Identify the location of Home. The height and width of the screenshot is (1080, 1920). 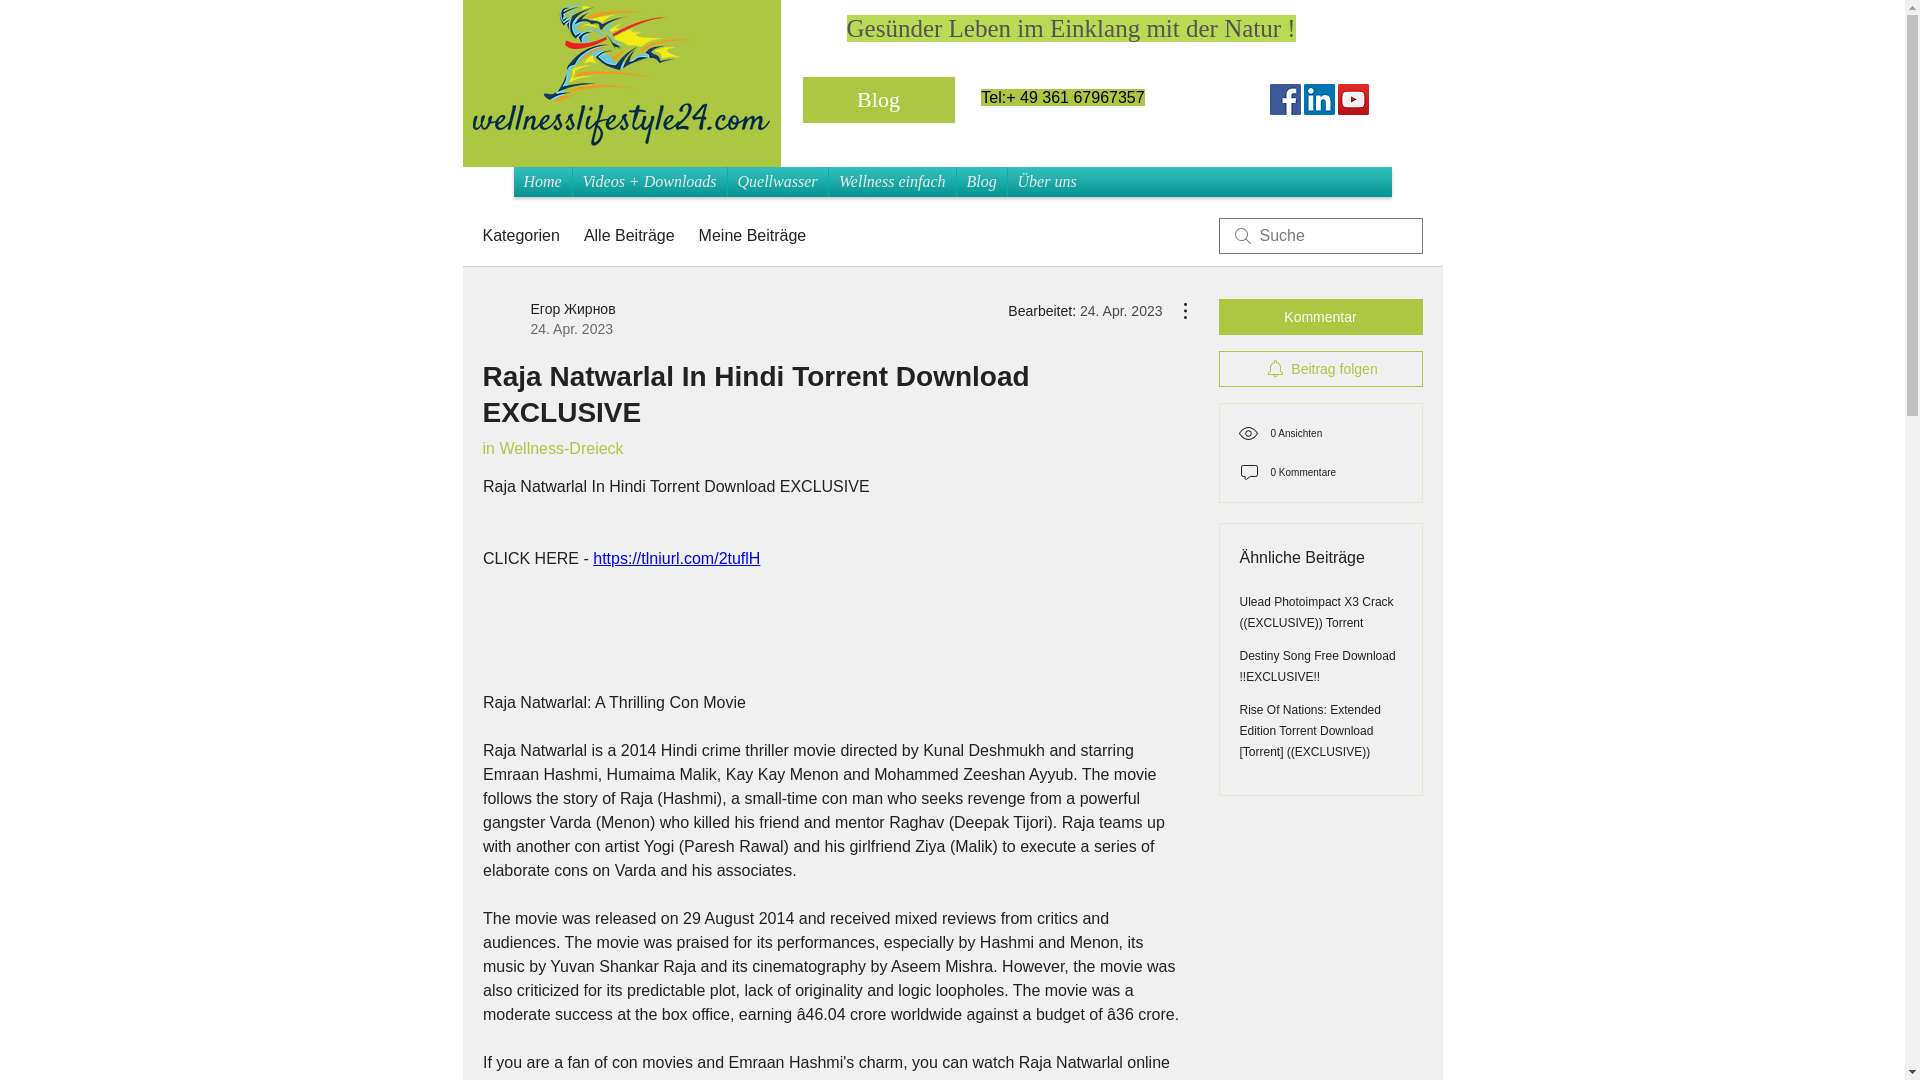
(543, 182).